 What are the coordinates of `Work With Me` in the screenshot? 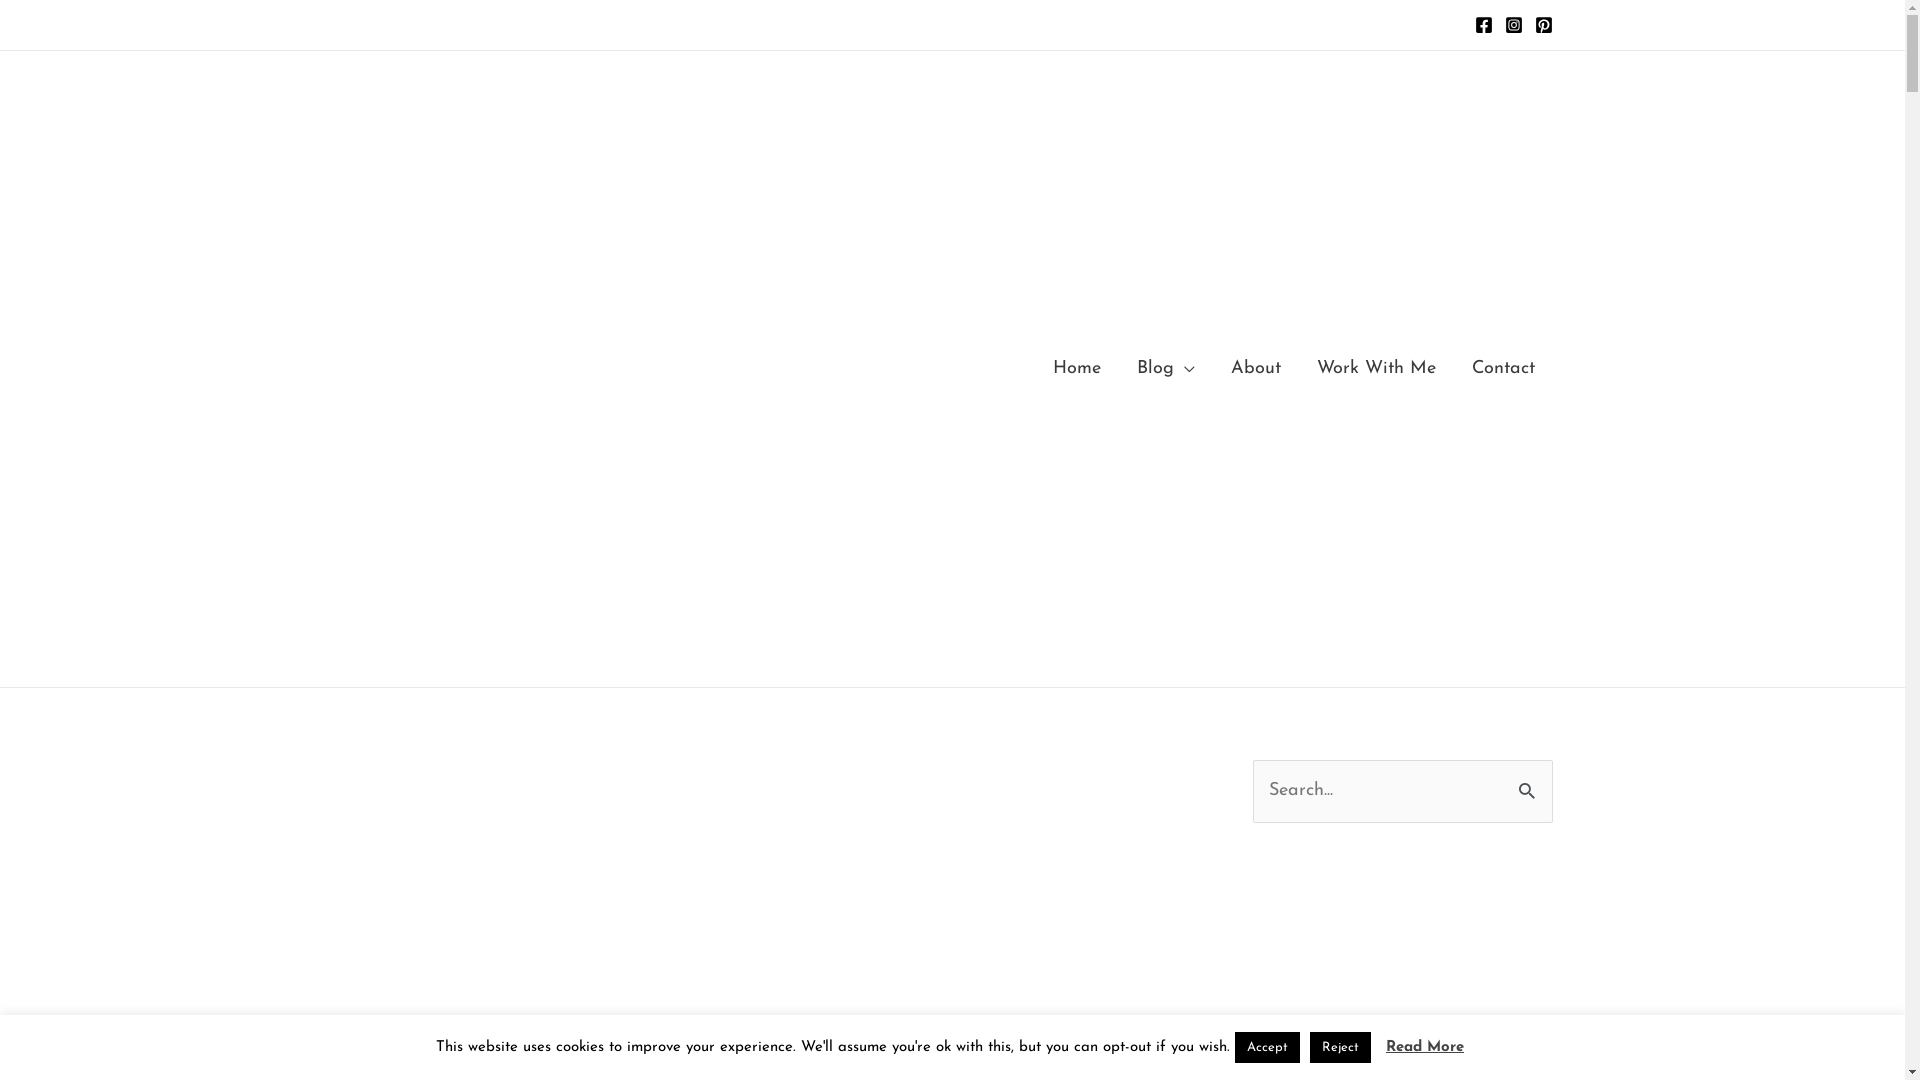 It's located at (1376, 369).